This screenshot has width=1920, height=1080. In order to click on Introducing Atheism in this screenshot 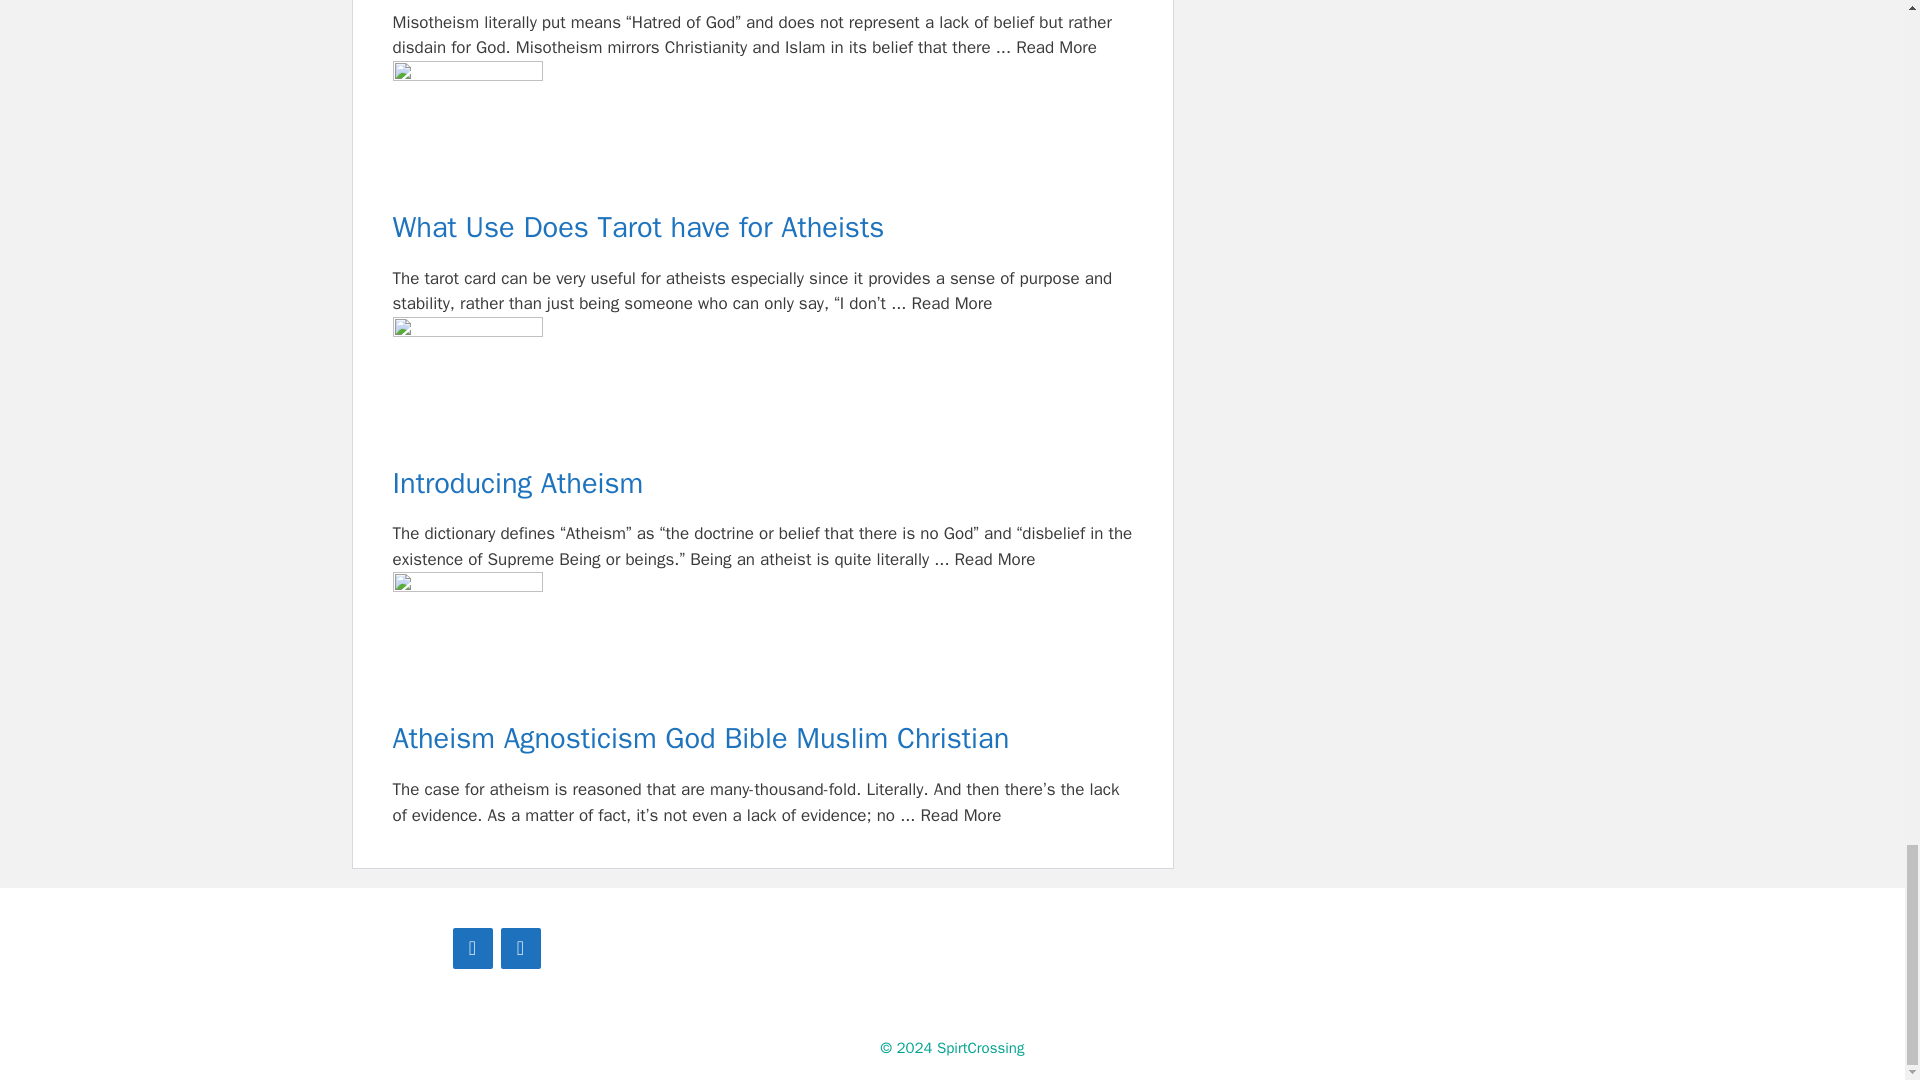, I will do `click(762, 484)`.